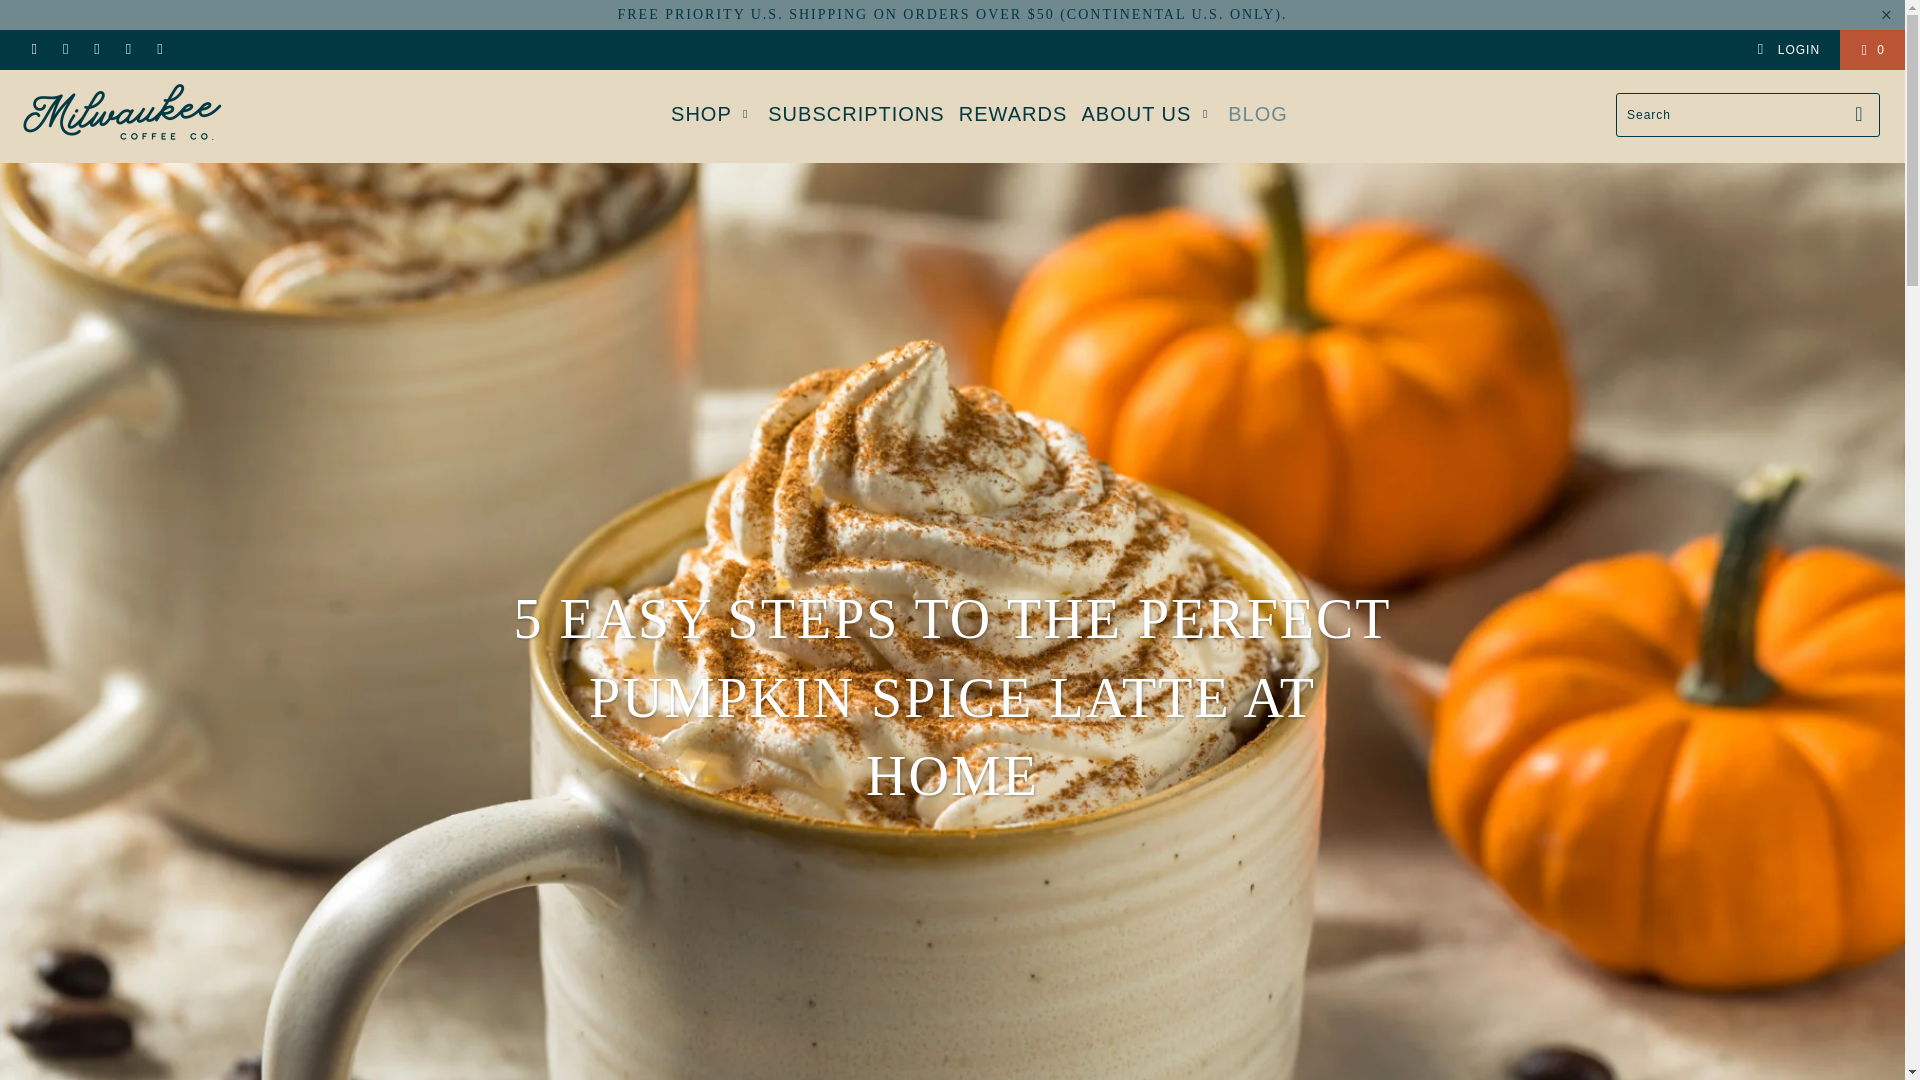 This screenshot has height=1080, width=1920. What do you see at coordinates (1012, 114) in the screenshot?
I see `REWARDS` at bounding box center [1012, 114].